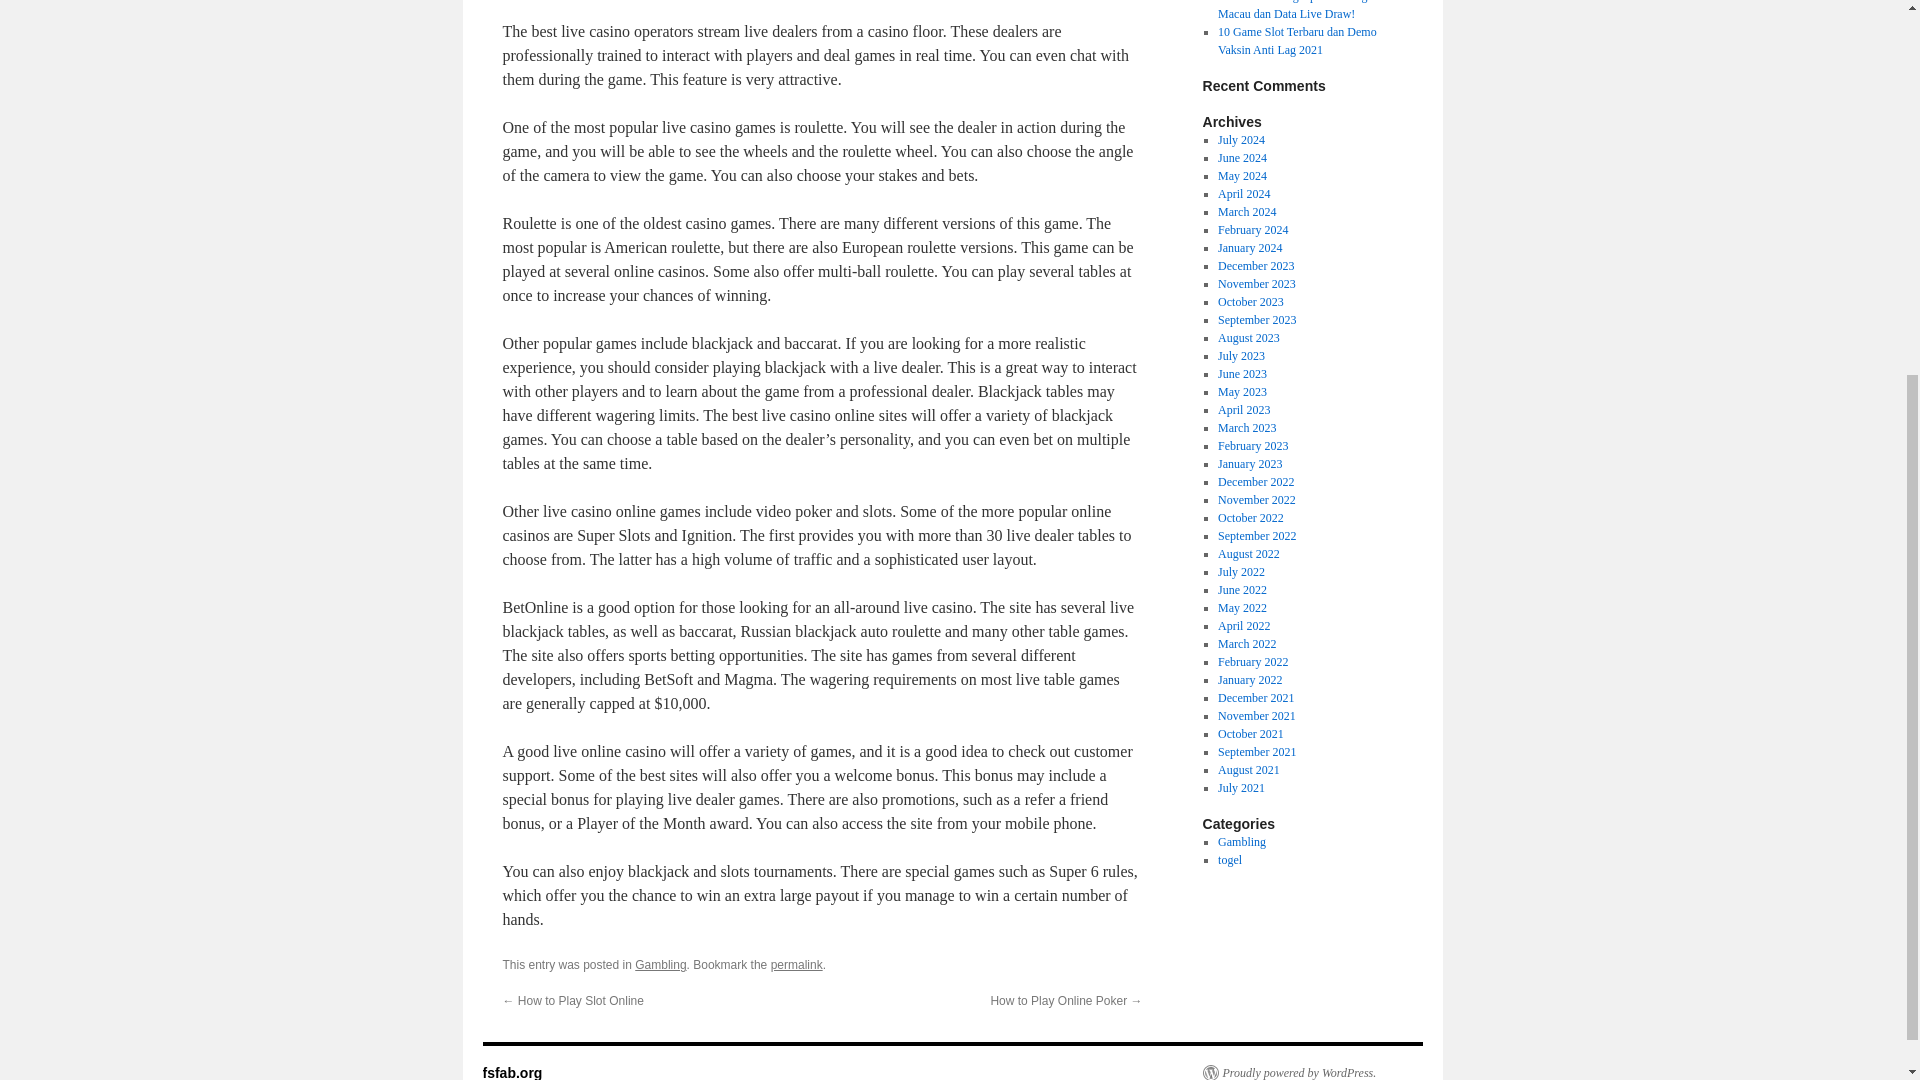  What do you see at coordinates (1248, 337) in the screenshot?
I see `August 2023` at bounding box center [1248, 337].